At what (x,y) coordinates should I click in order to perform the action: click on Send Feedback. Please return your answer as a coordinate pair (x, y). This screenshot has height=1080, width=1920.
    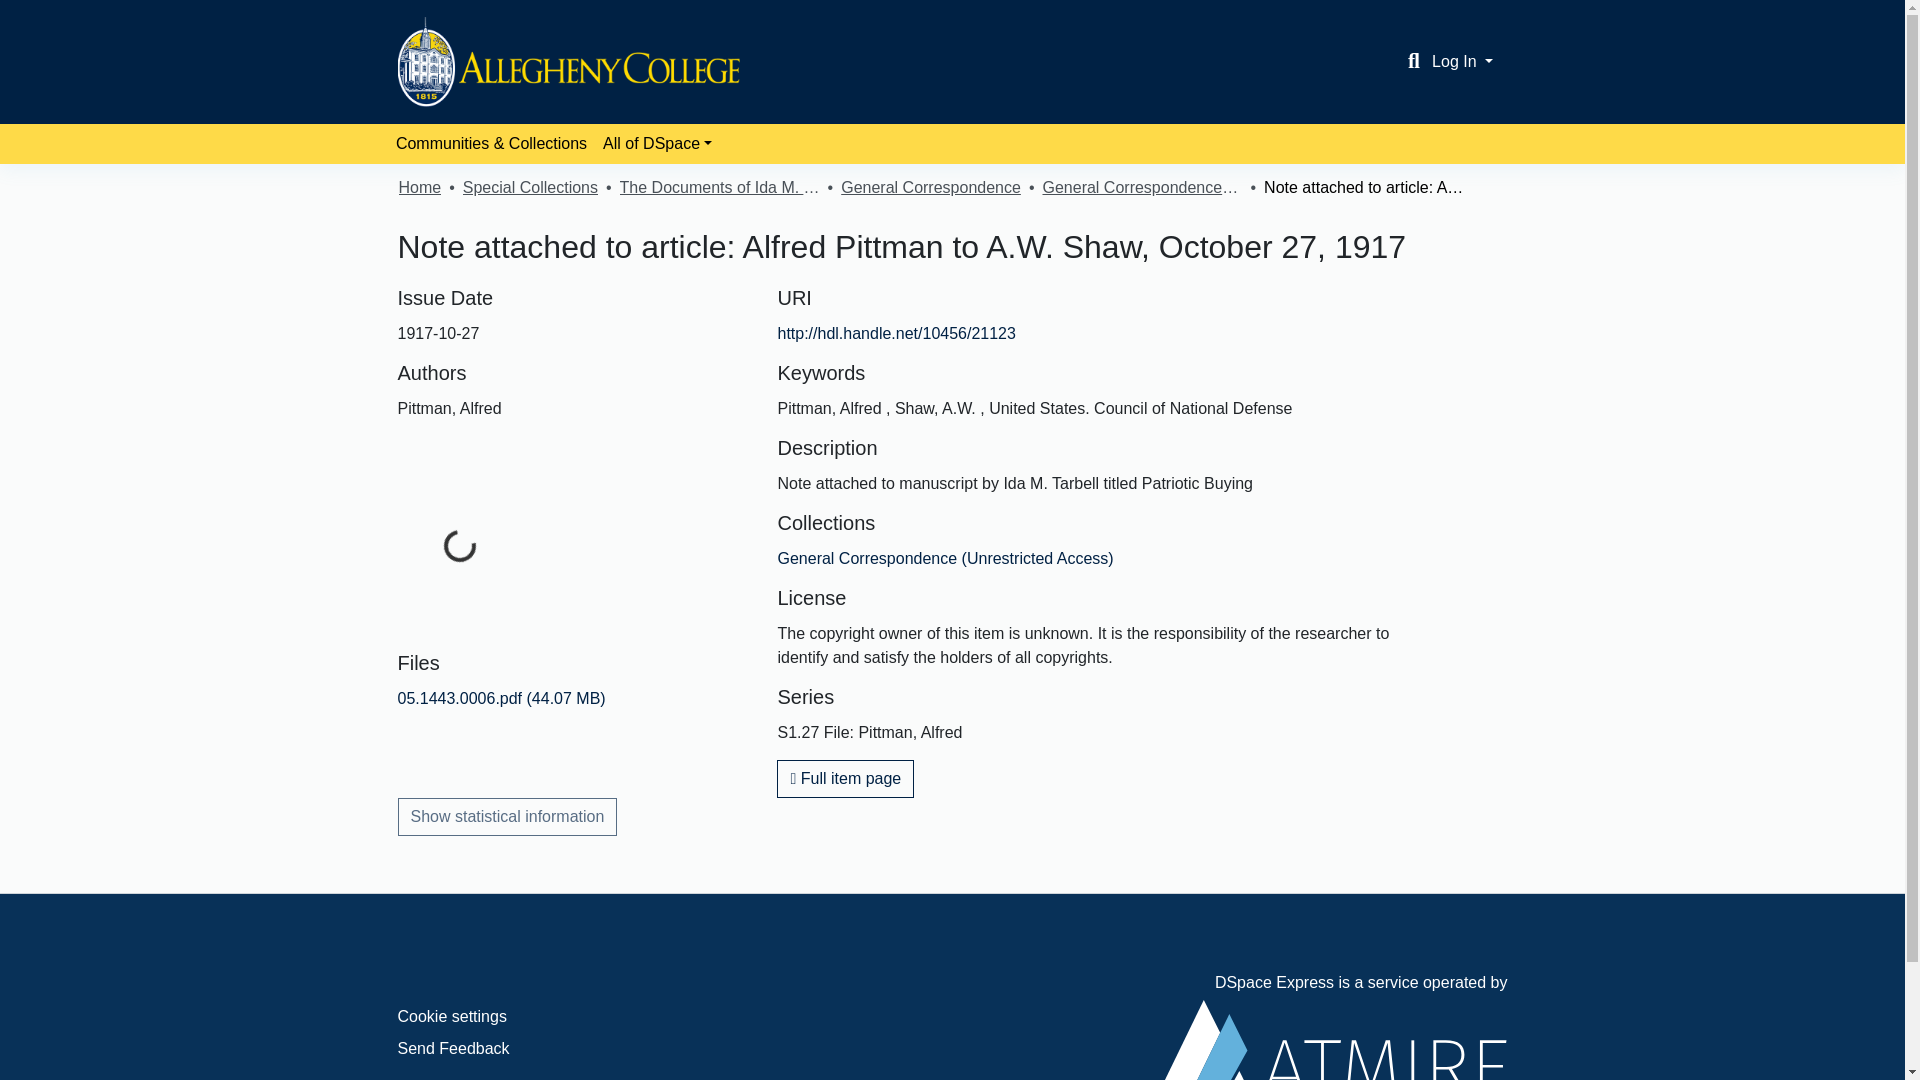
    Looking at the image, I should click on (454, 1048).